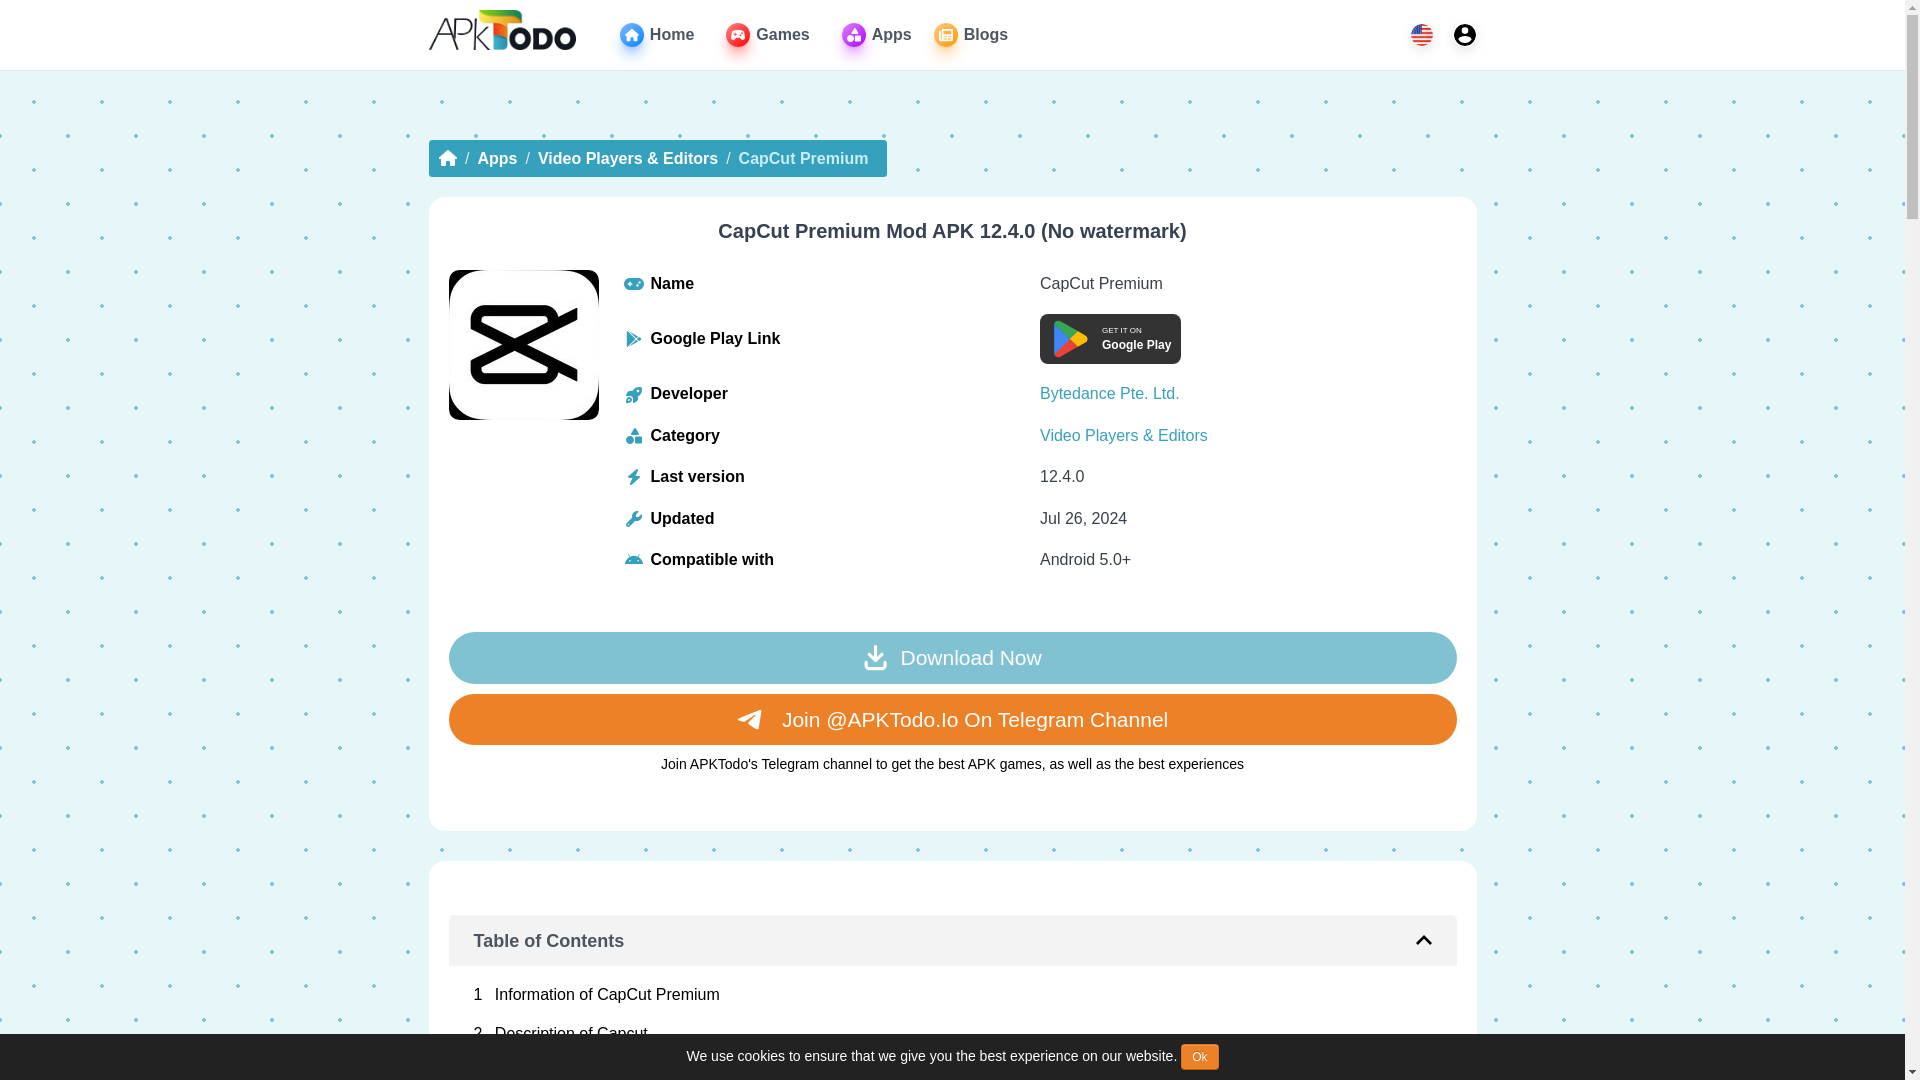 Image resolution: width=1920 pixels, height=1080 pixels. What do you see at coordinates (1110, 338) in the screenshot?
I see `Blogs` at bounding box center [1110, 338].